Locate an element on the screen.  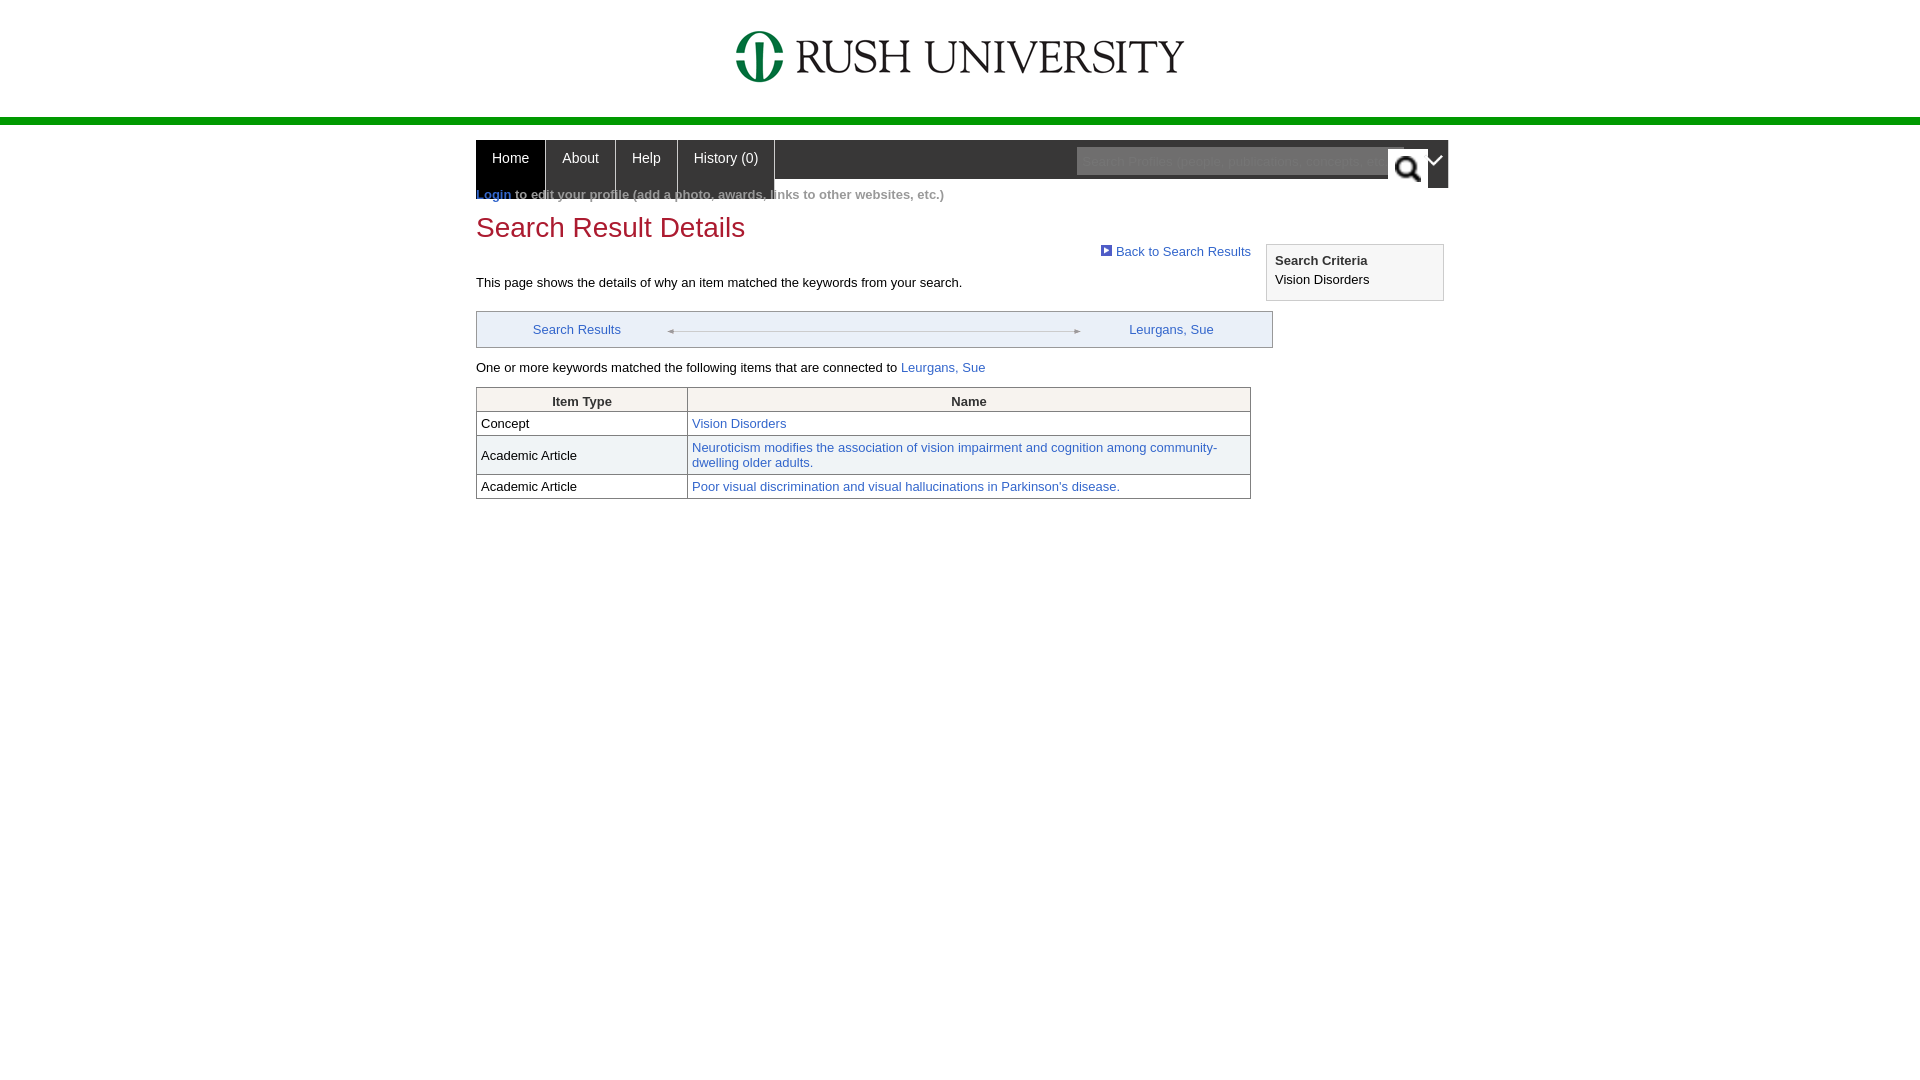
Search Results is located at coordinates (576, 328).